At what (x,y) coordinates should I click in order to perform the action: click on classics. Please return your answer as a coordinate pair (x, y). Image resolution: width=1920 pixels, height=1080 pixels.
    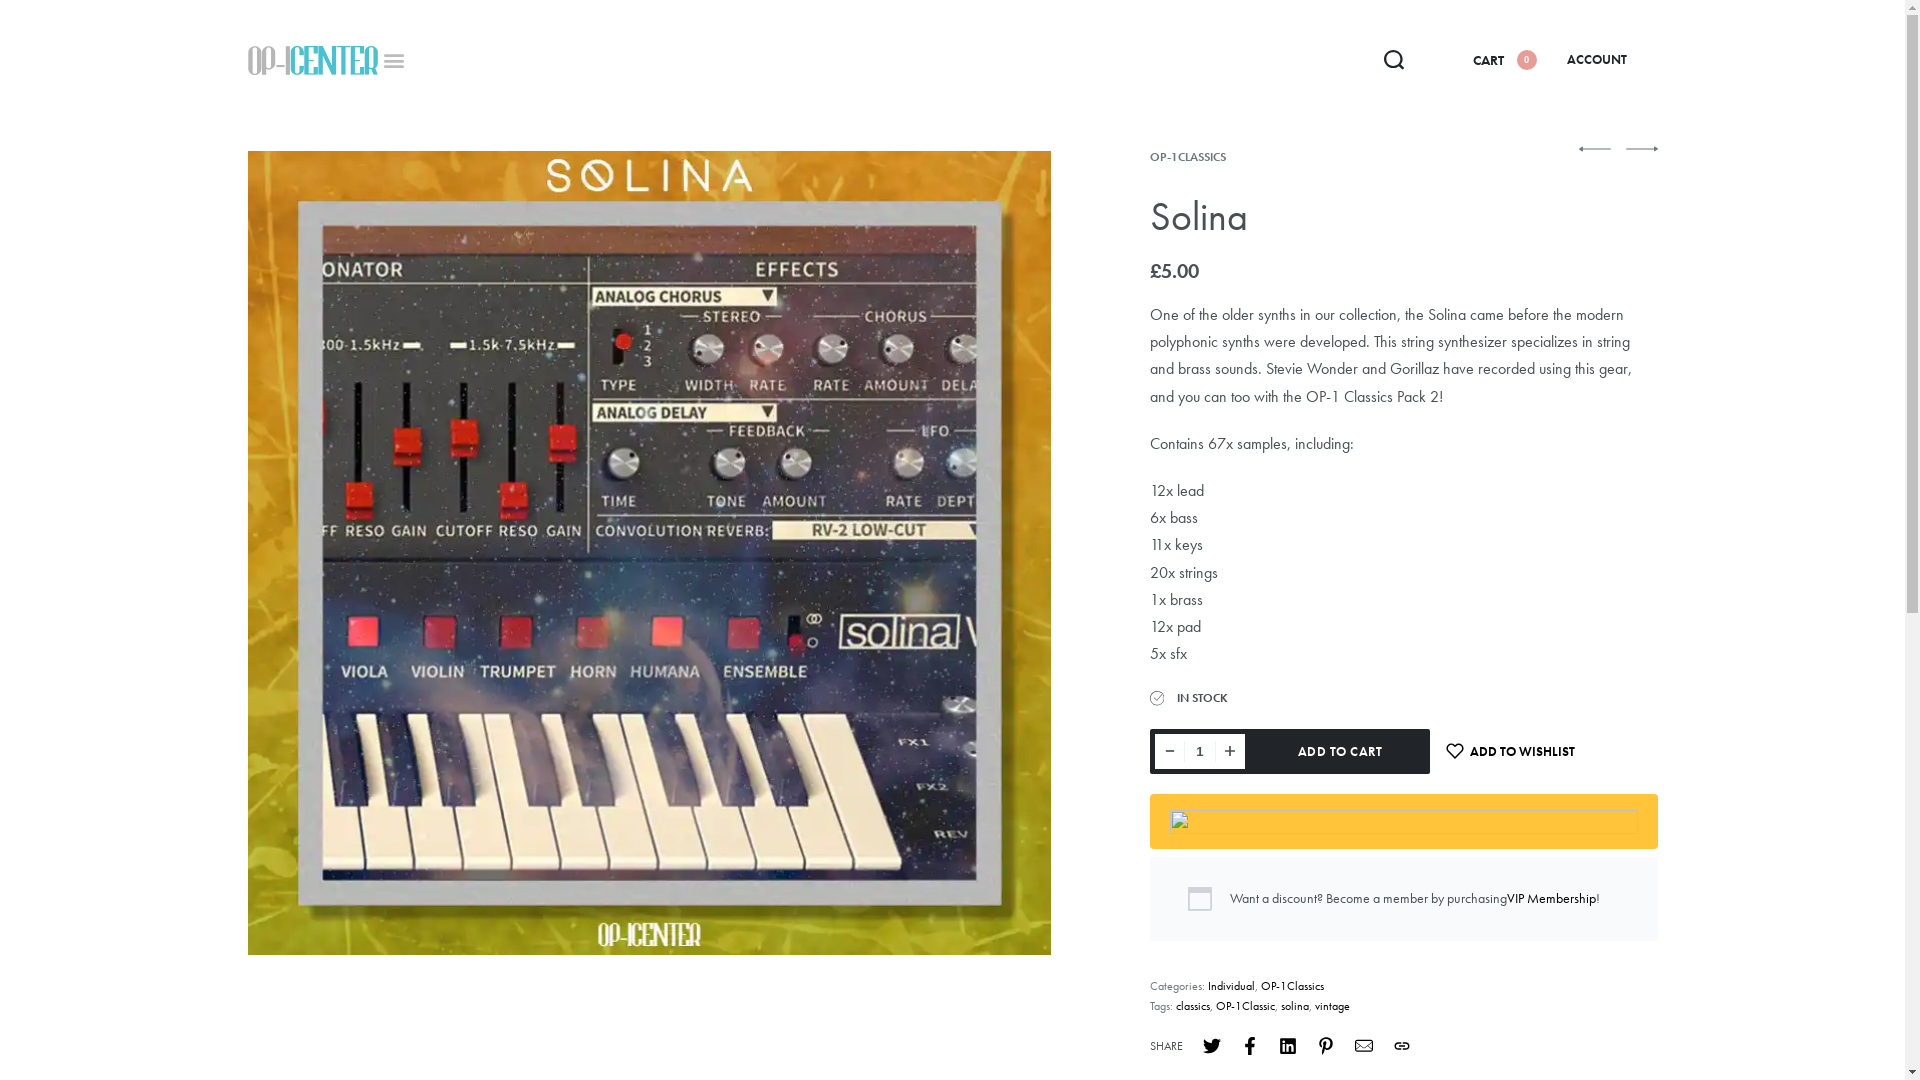
    Looking at the image, I should click on (1193, 1006).